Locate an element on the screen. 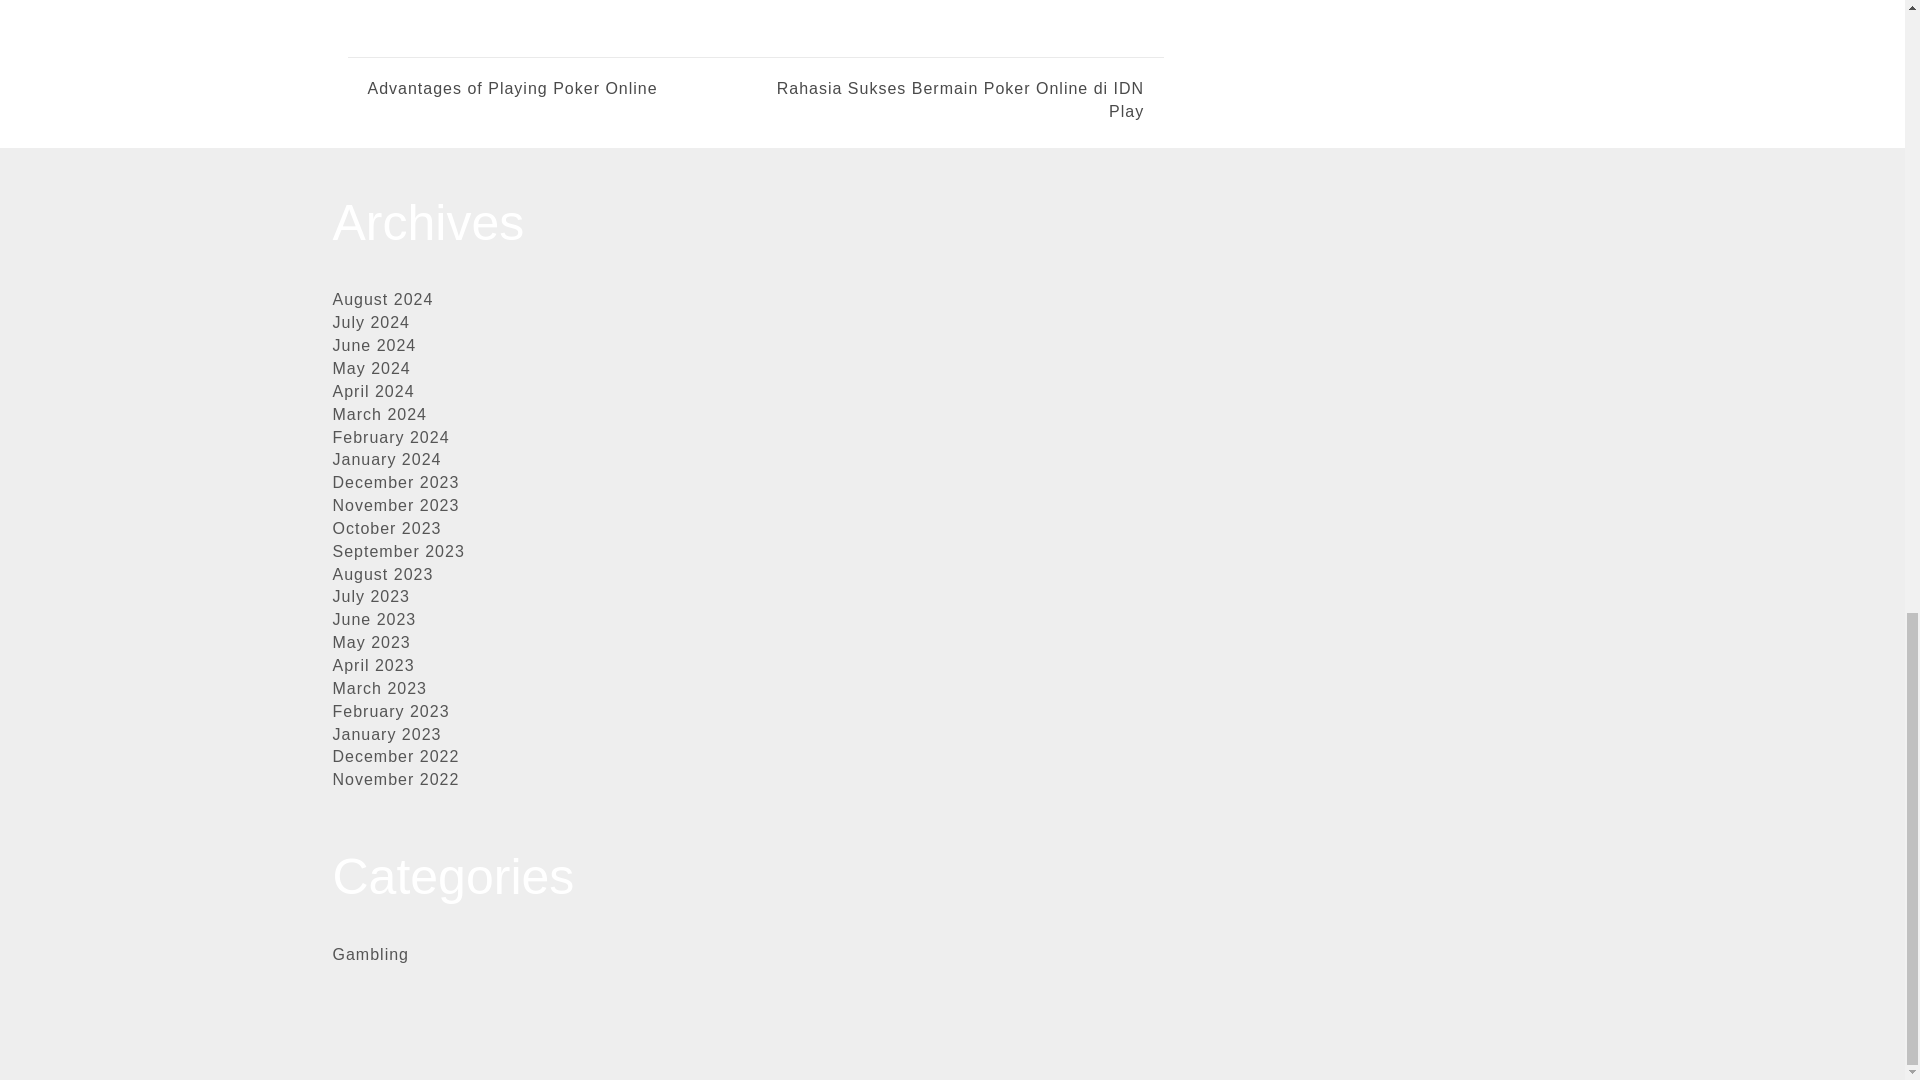 The width and height of the screenshot is (1920, 1080). February 2024 is located at coordinates (390, 437).